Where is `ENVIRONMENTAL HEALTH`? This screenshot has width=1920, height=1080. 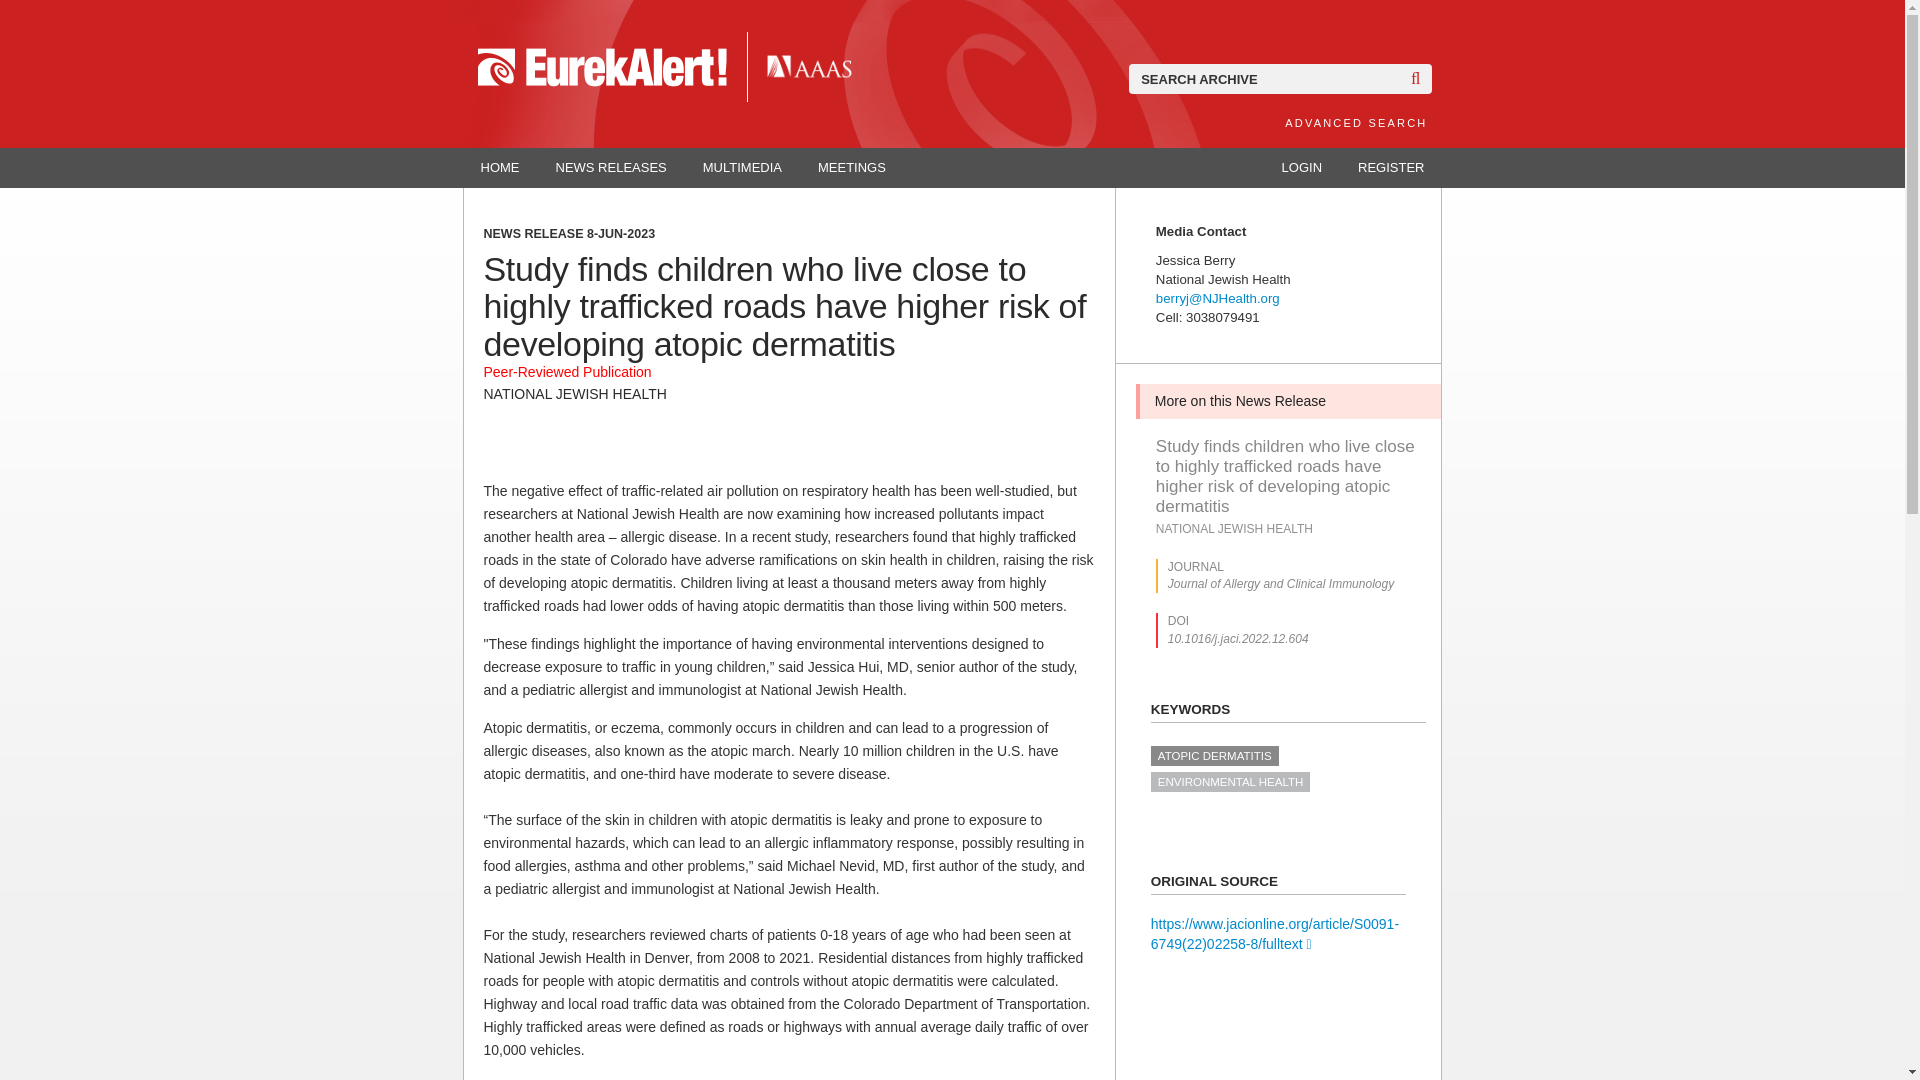 ENVIRONMENTAL HEALTH is located at coordinates (1230, 782).